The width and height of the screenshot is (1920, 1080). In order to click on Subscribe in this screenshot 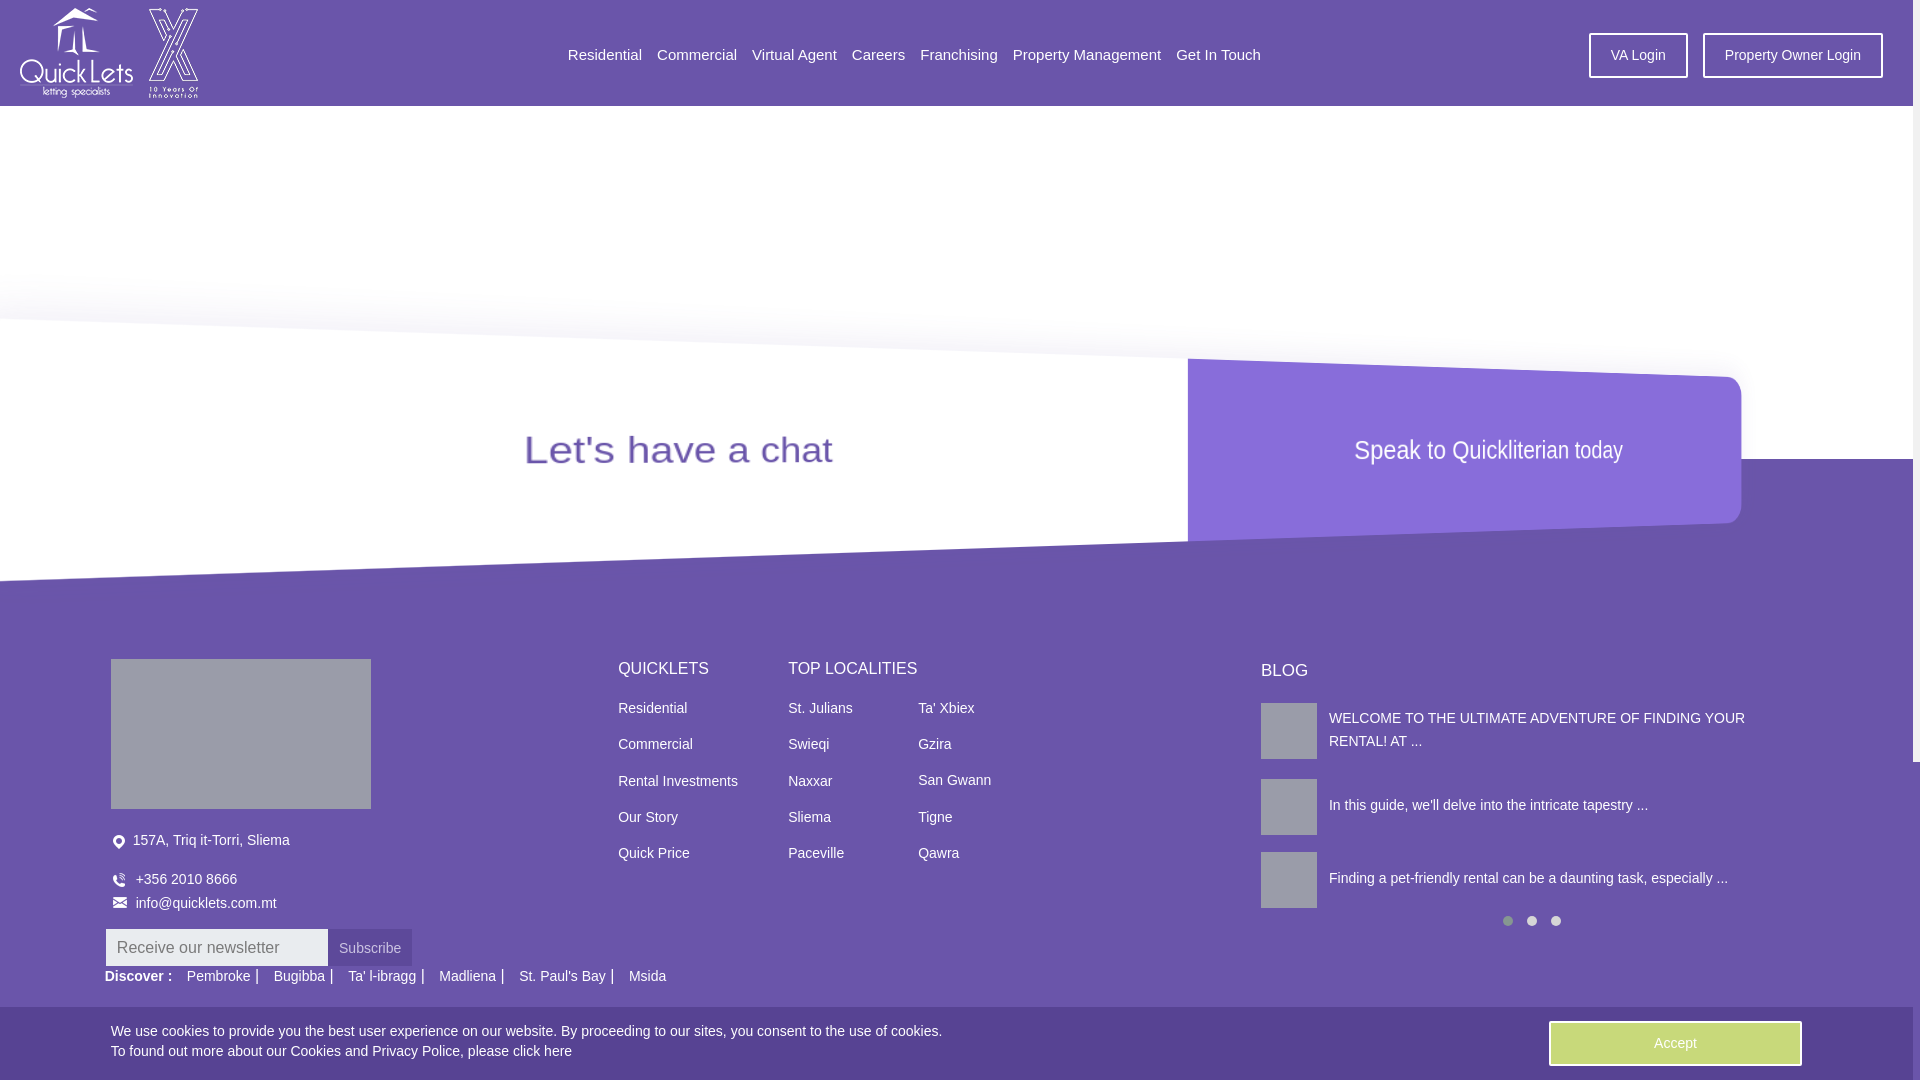, I will do `click(954, 780)`.